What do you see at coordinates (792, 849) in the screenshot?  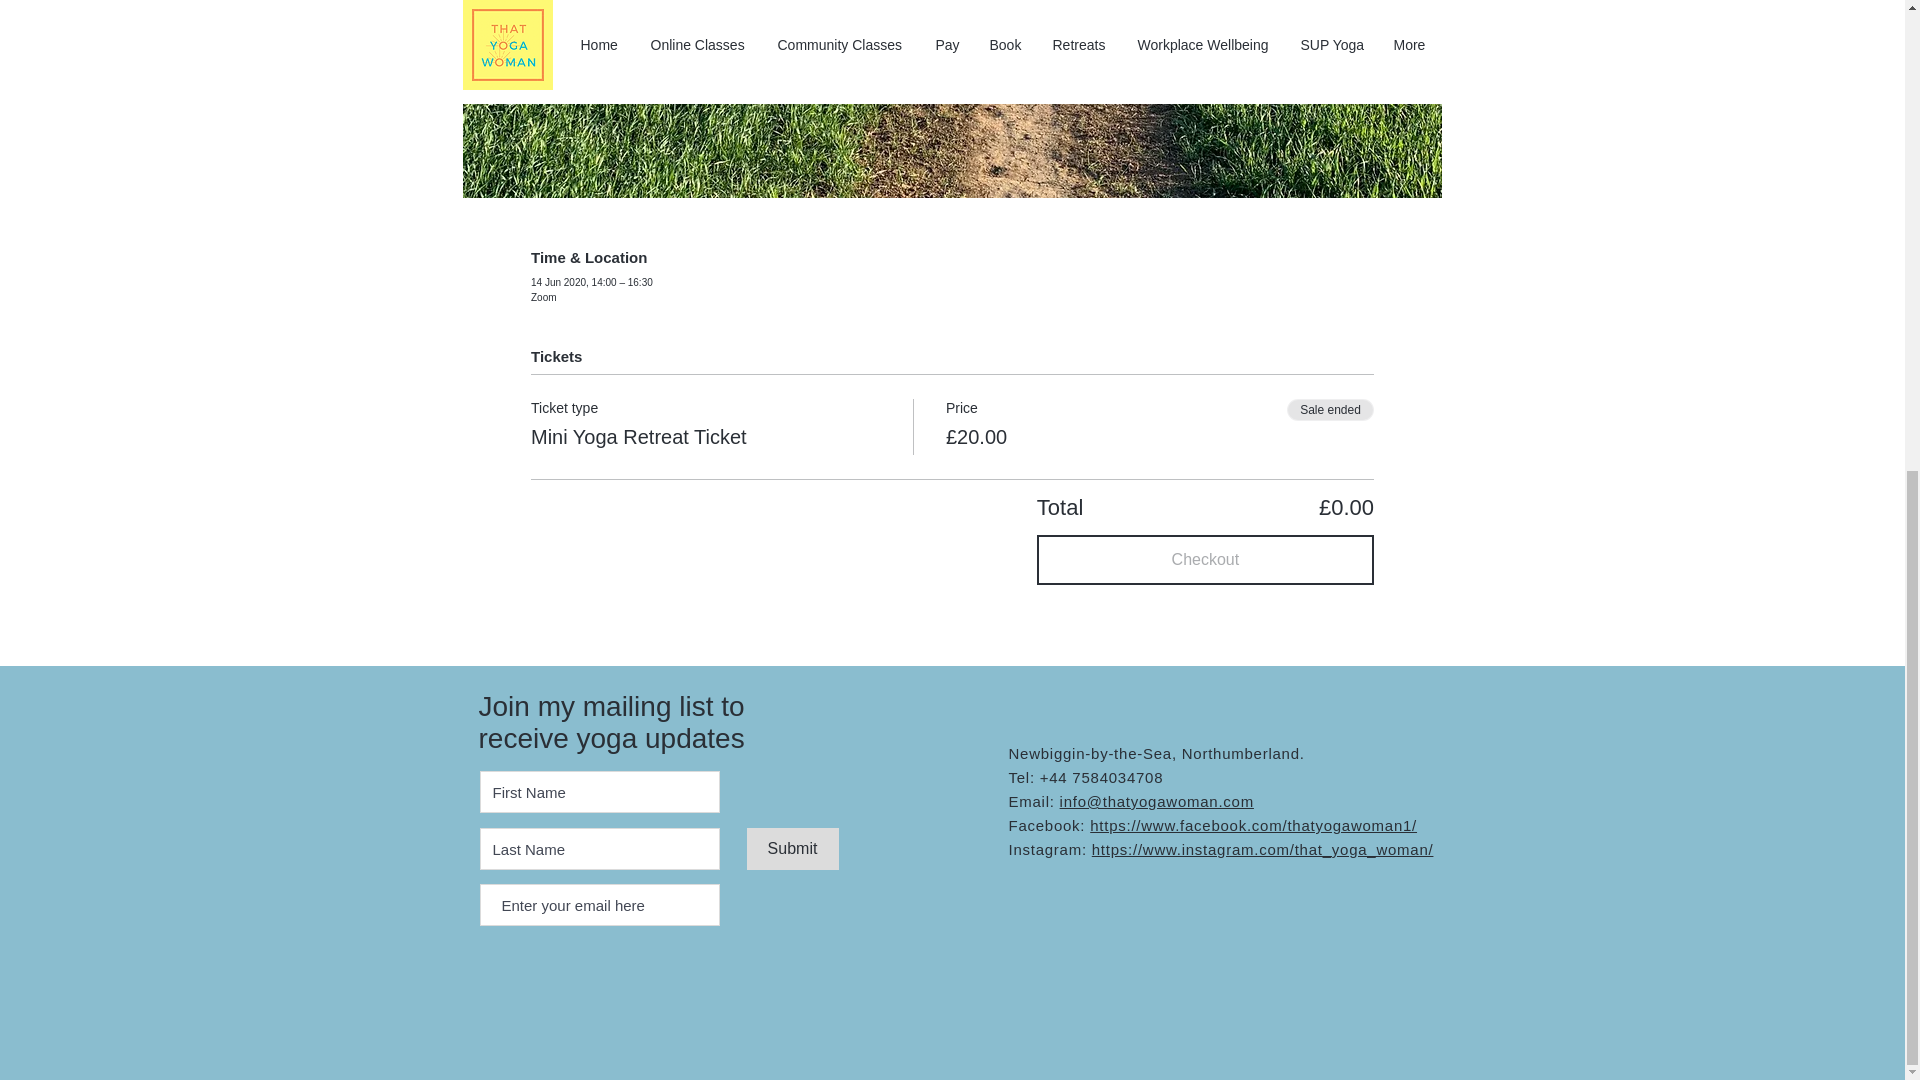 I see `Submit` at bounding box center [792, 849].